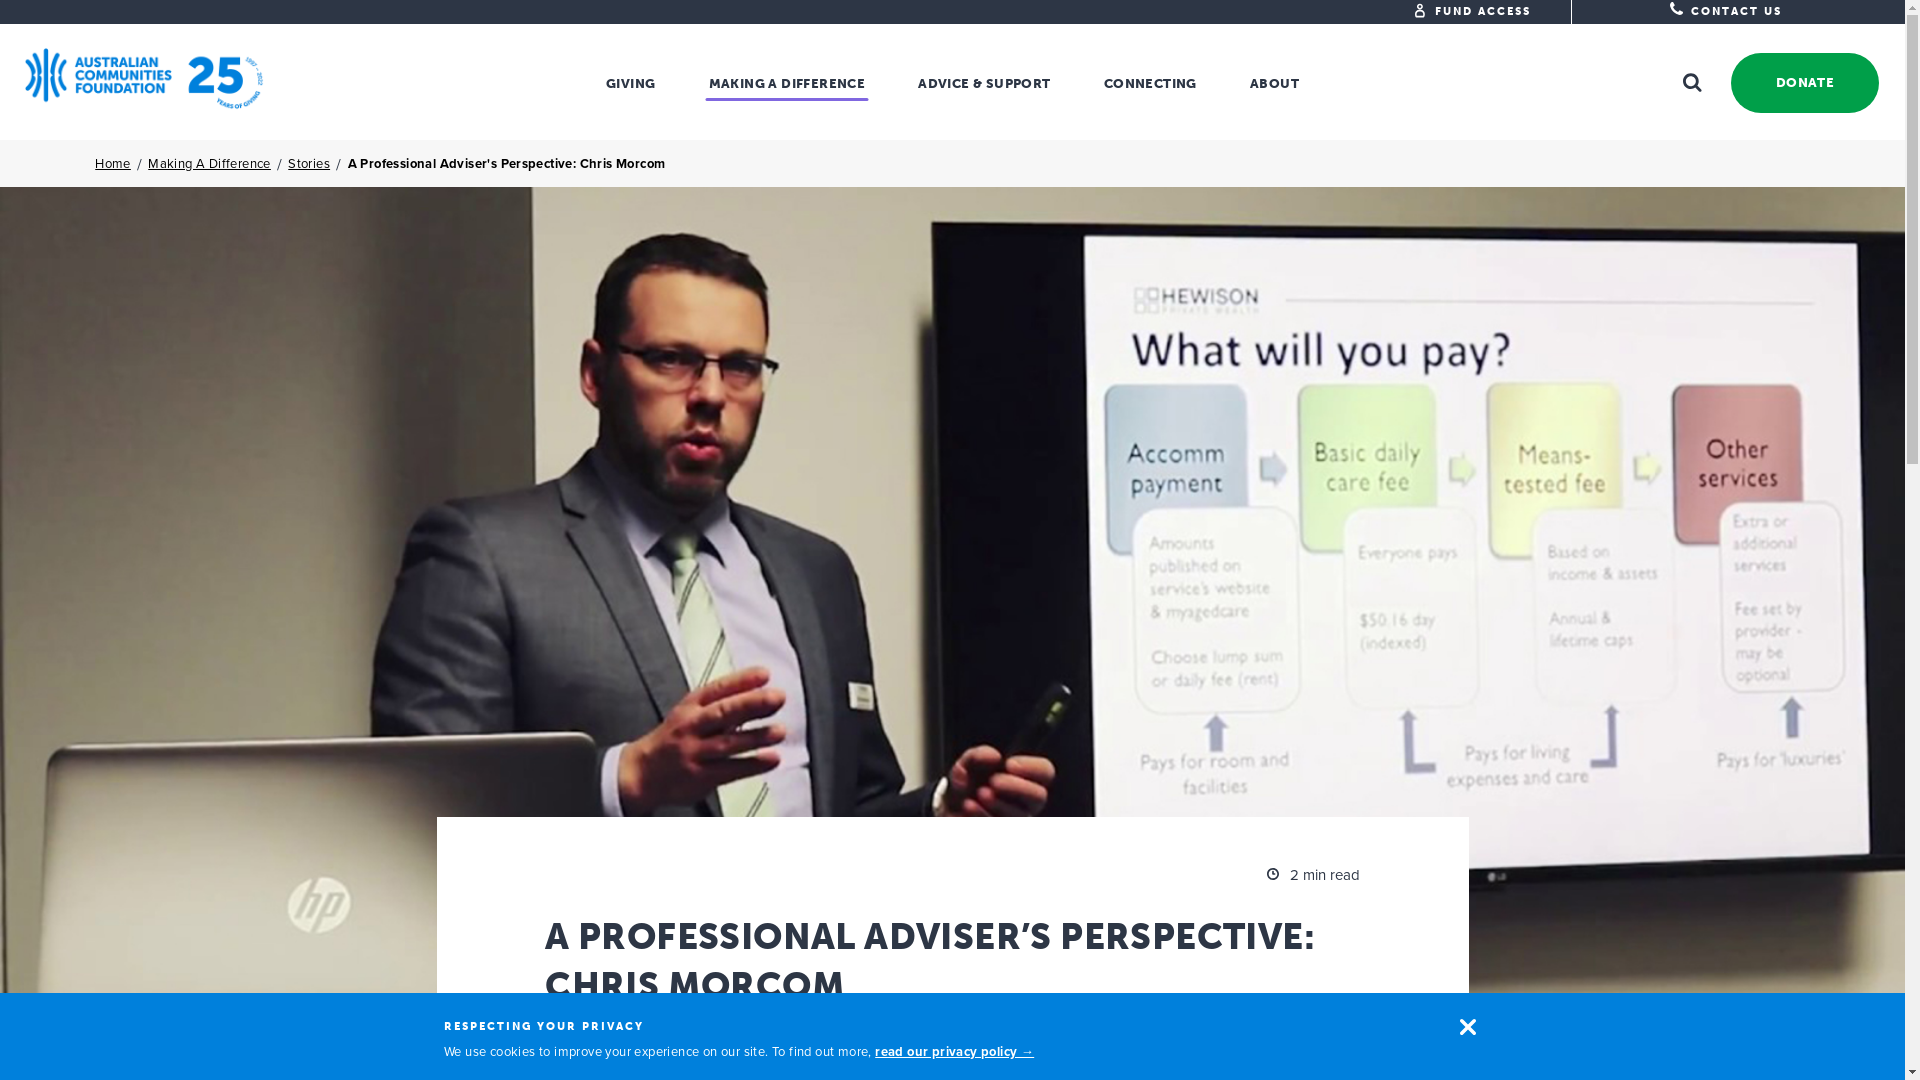 This screenshot has width=1920, height=1080. What do you see at coordinates (507, 164) in the screenshot?
I see `A Professional Adviser's Perspective: Chris Morcom` at bounding box center [507, 164].